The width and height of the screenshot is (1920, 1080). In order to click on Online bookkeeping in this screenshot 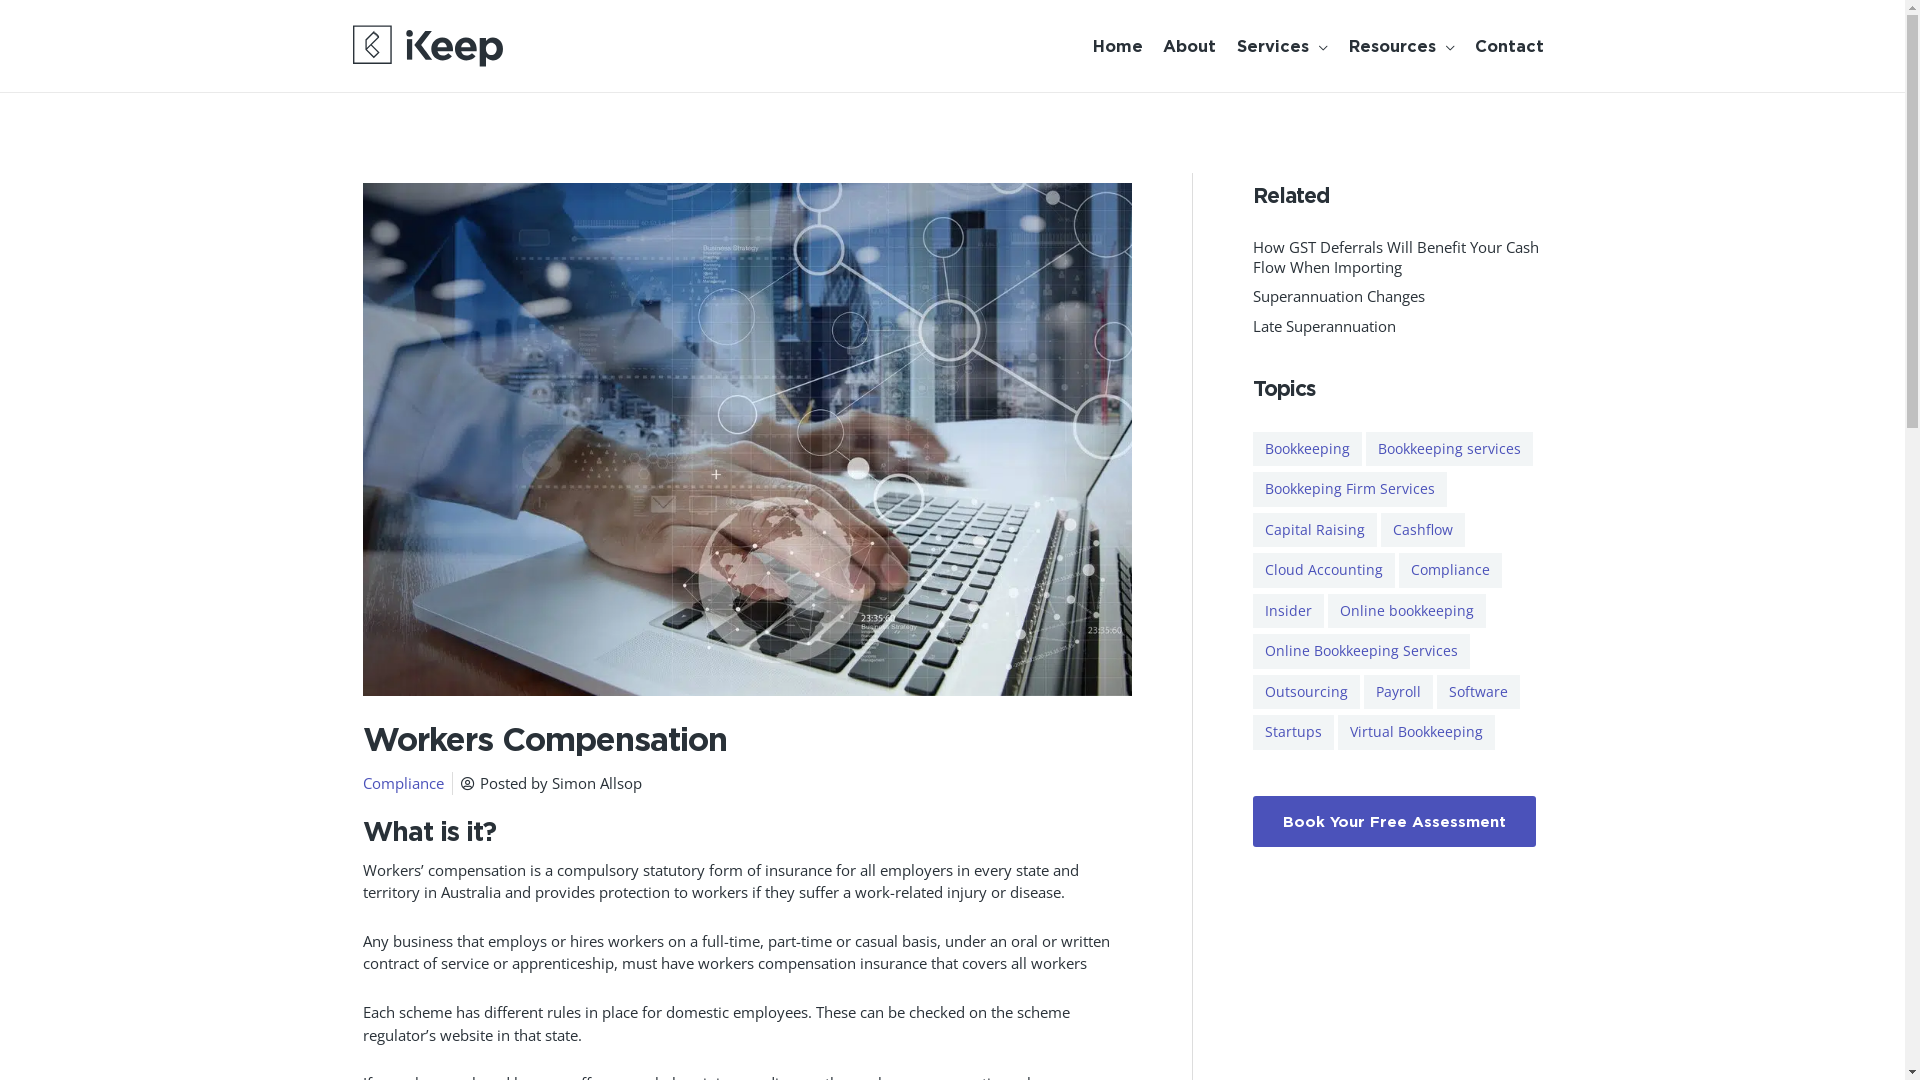, I will do `click(1407, 612)`.